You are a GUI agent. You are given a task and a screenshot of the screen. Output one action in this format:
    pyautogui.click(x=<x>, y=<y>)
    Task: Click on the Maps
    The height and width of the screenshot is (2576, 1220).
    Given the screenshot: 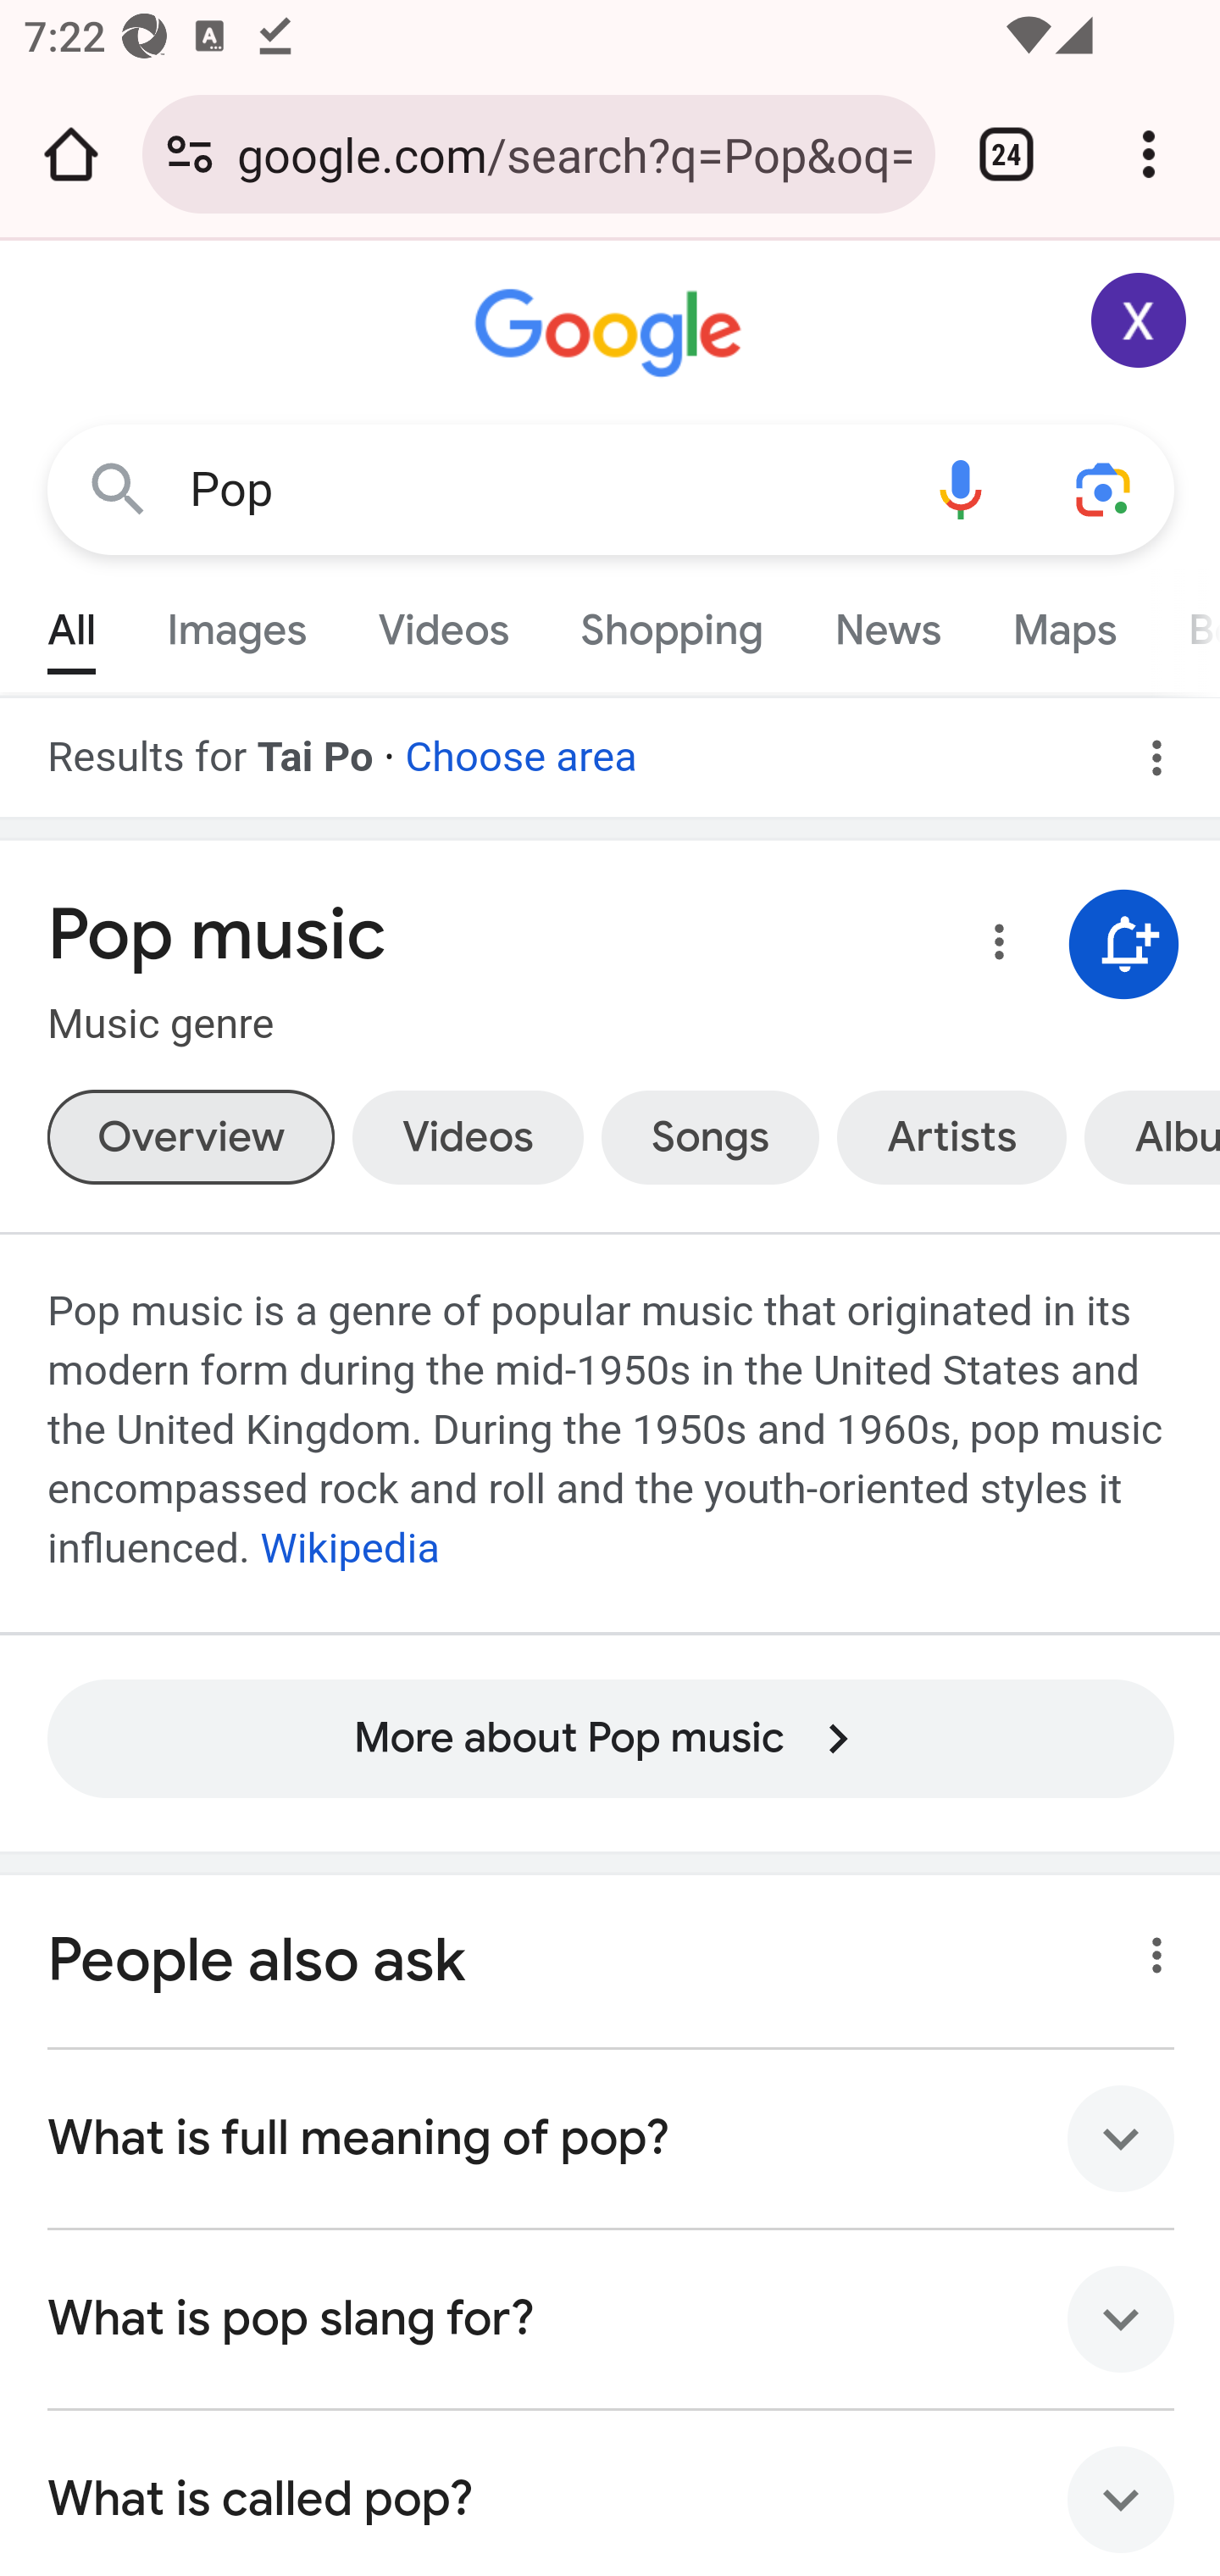 What is the action you would take?
    pyautogui.click(x=1063, y=622)
    